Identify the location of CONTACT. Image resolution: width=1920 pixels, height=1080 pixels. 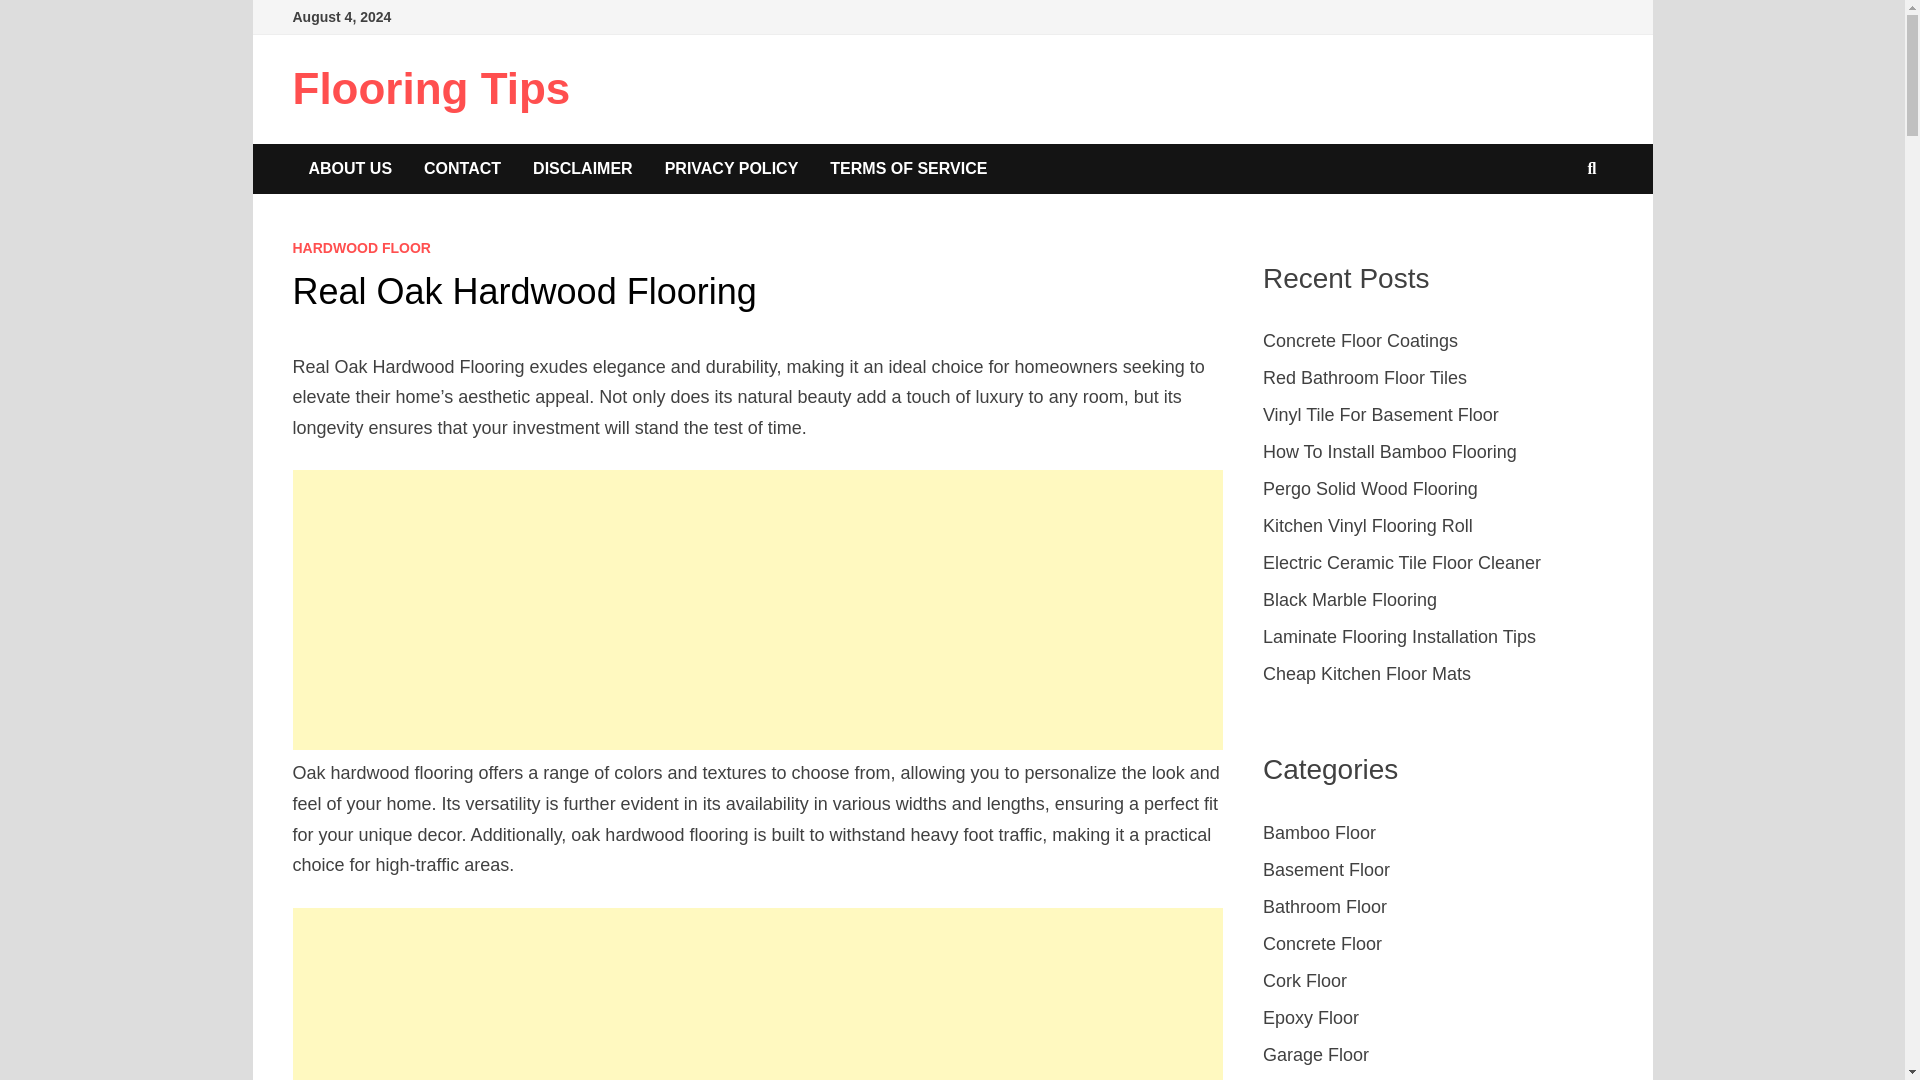
(462, 168).